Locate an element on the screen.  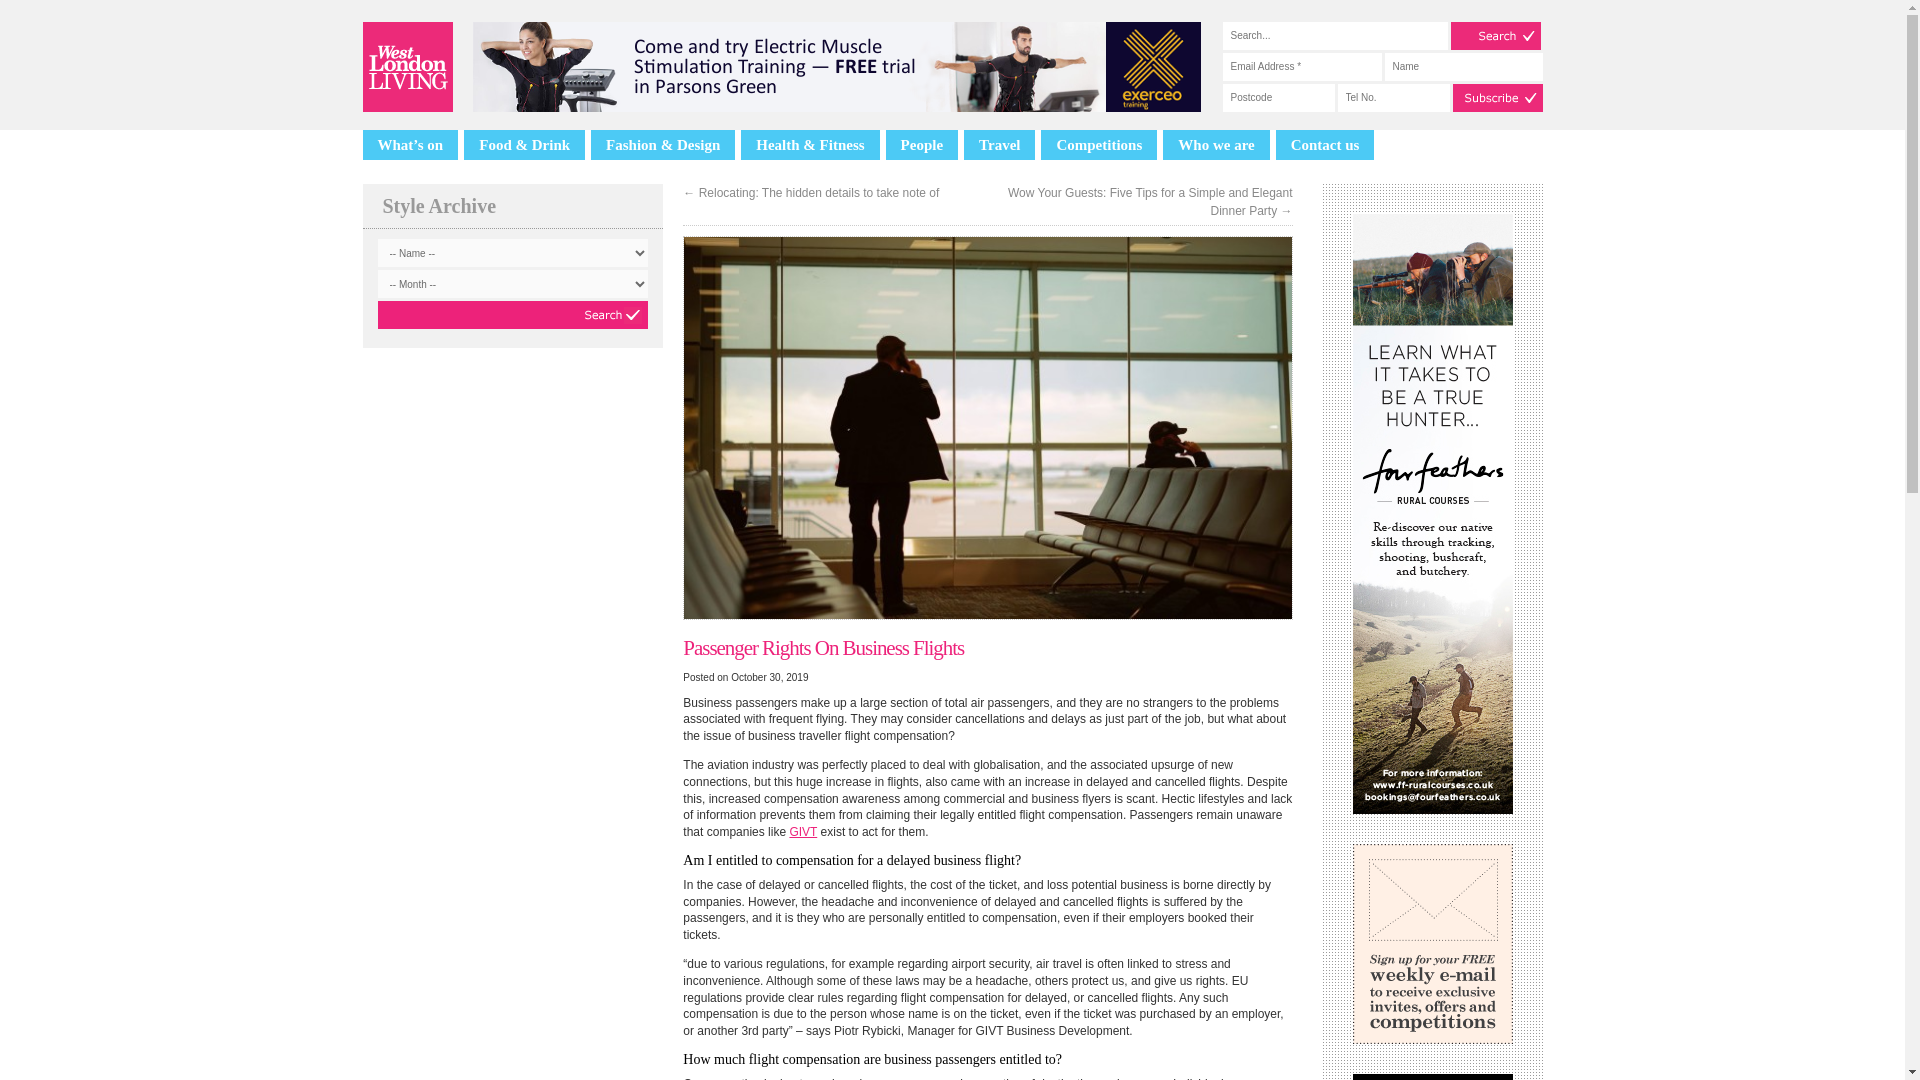
Search is located at coordinates (1494, 35).